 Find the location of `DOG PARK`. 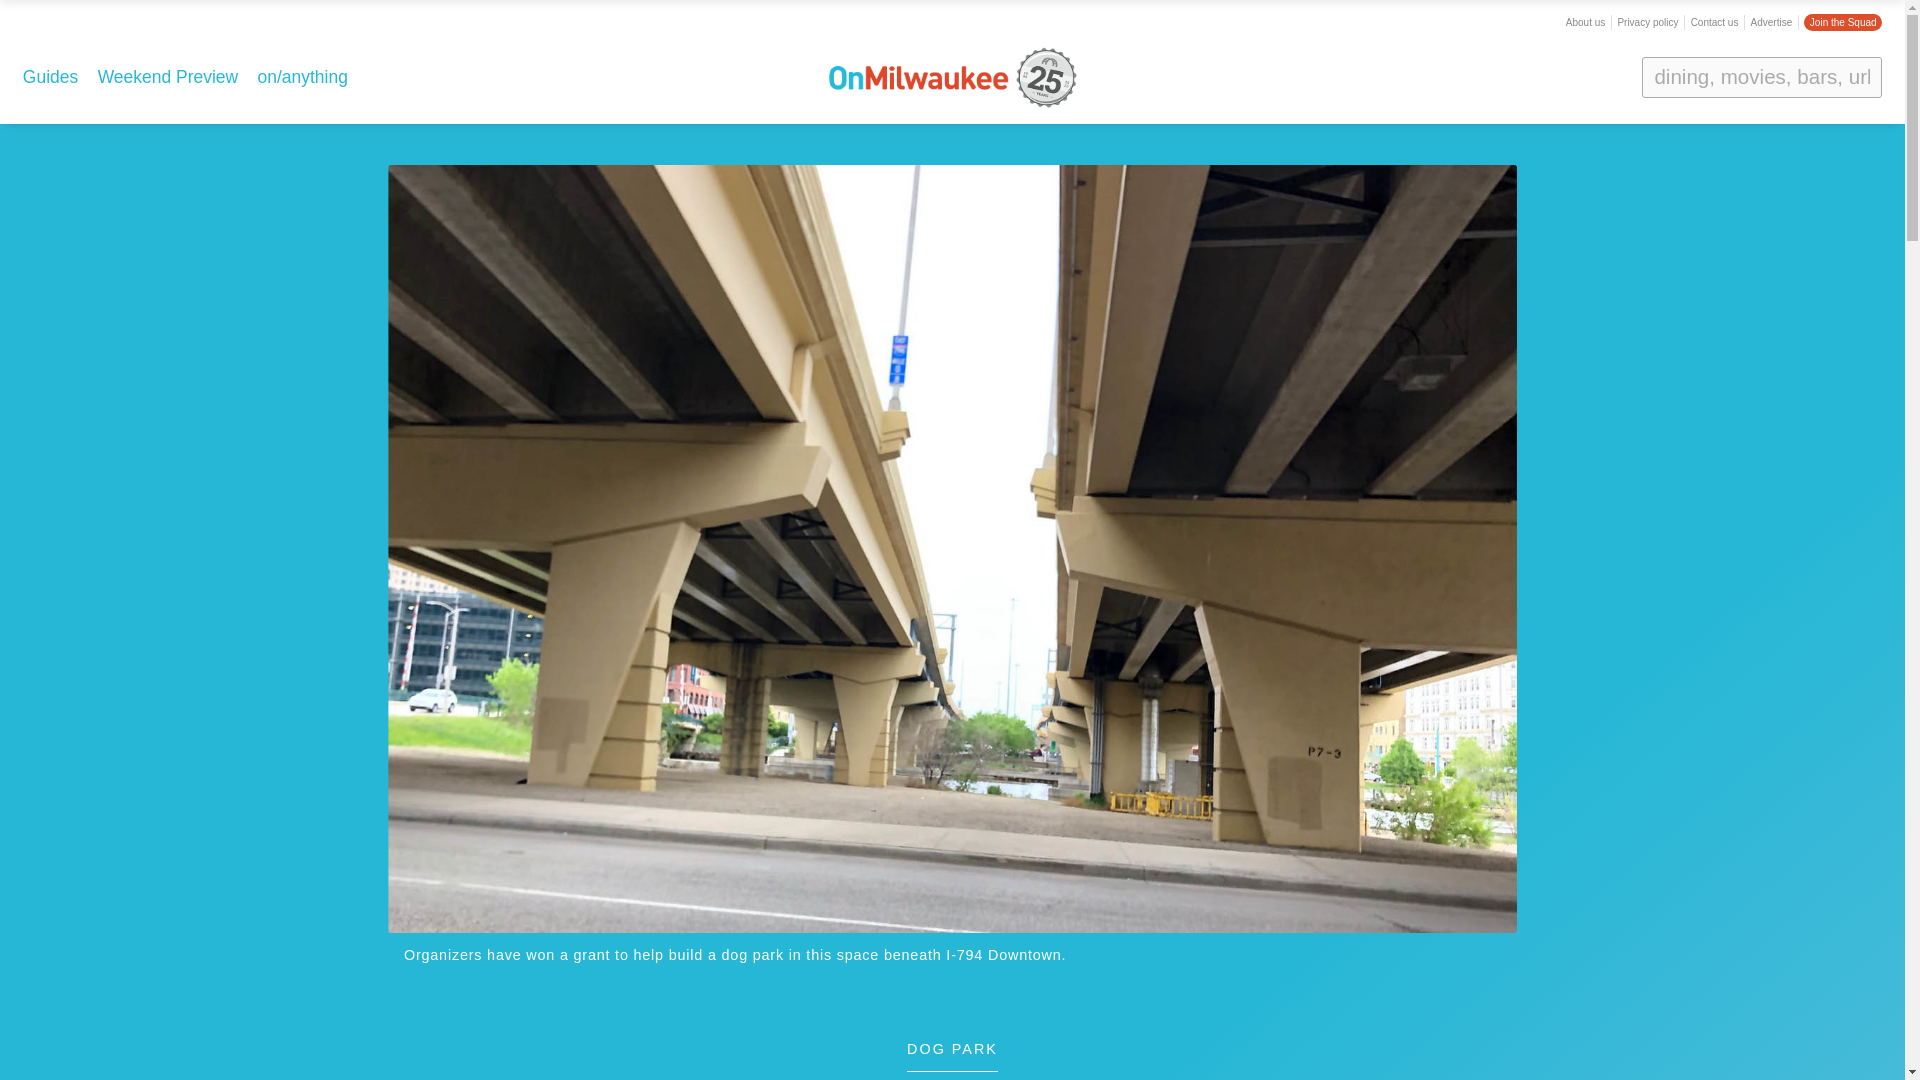

DOG PARK is located at coordinates (952, 1057).